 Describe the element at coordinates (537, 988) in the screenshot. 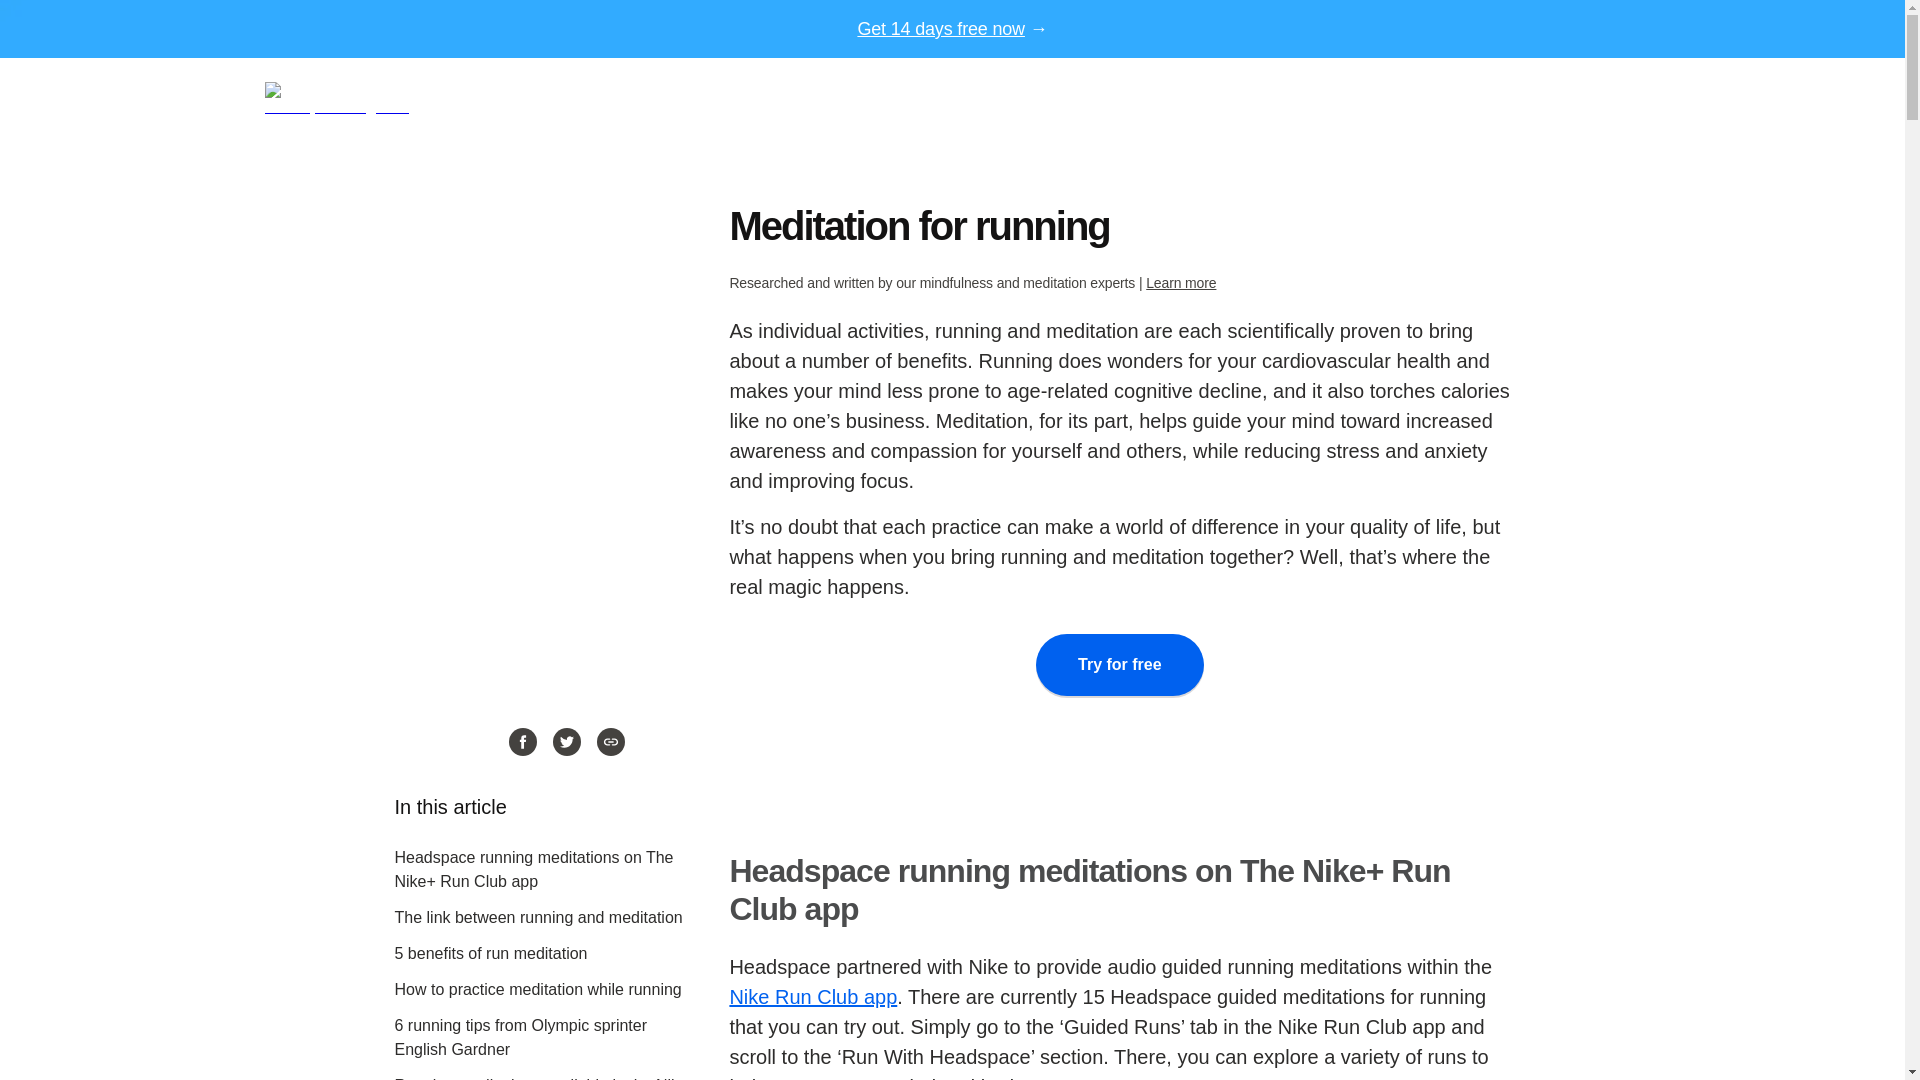

I see `How to practice meditation while running` at that location.